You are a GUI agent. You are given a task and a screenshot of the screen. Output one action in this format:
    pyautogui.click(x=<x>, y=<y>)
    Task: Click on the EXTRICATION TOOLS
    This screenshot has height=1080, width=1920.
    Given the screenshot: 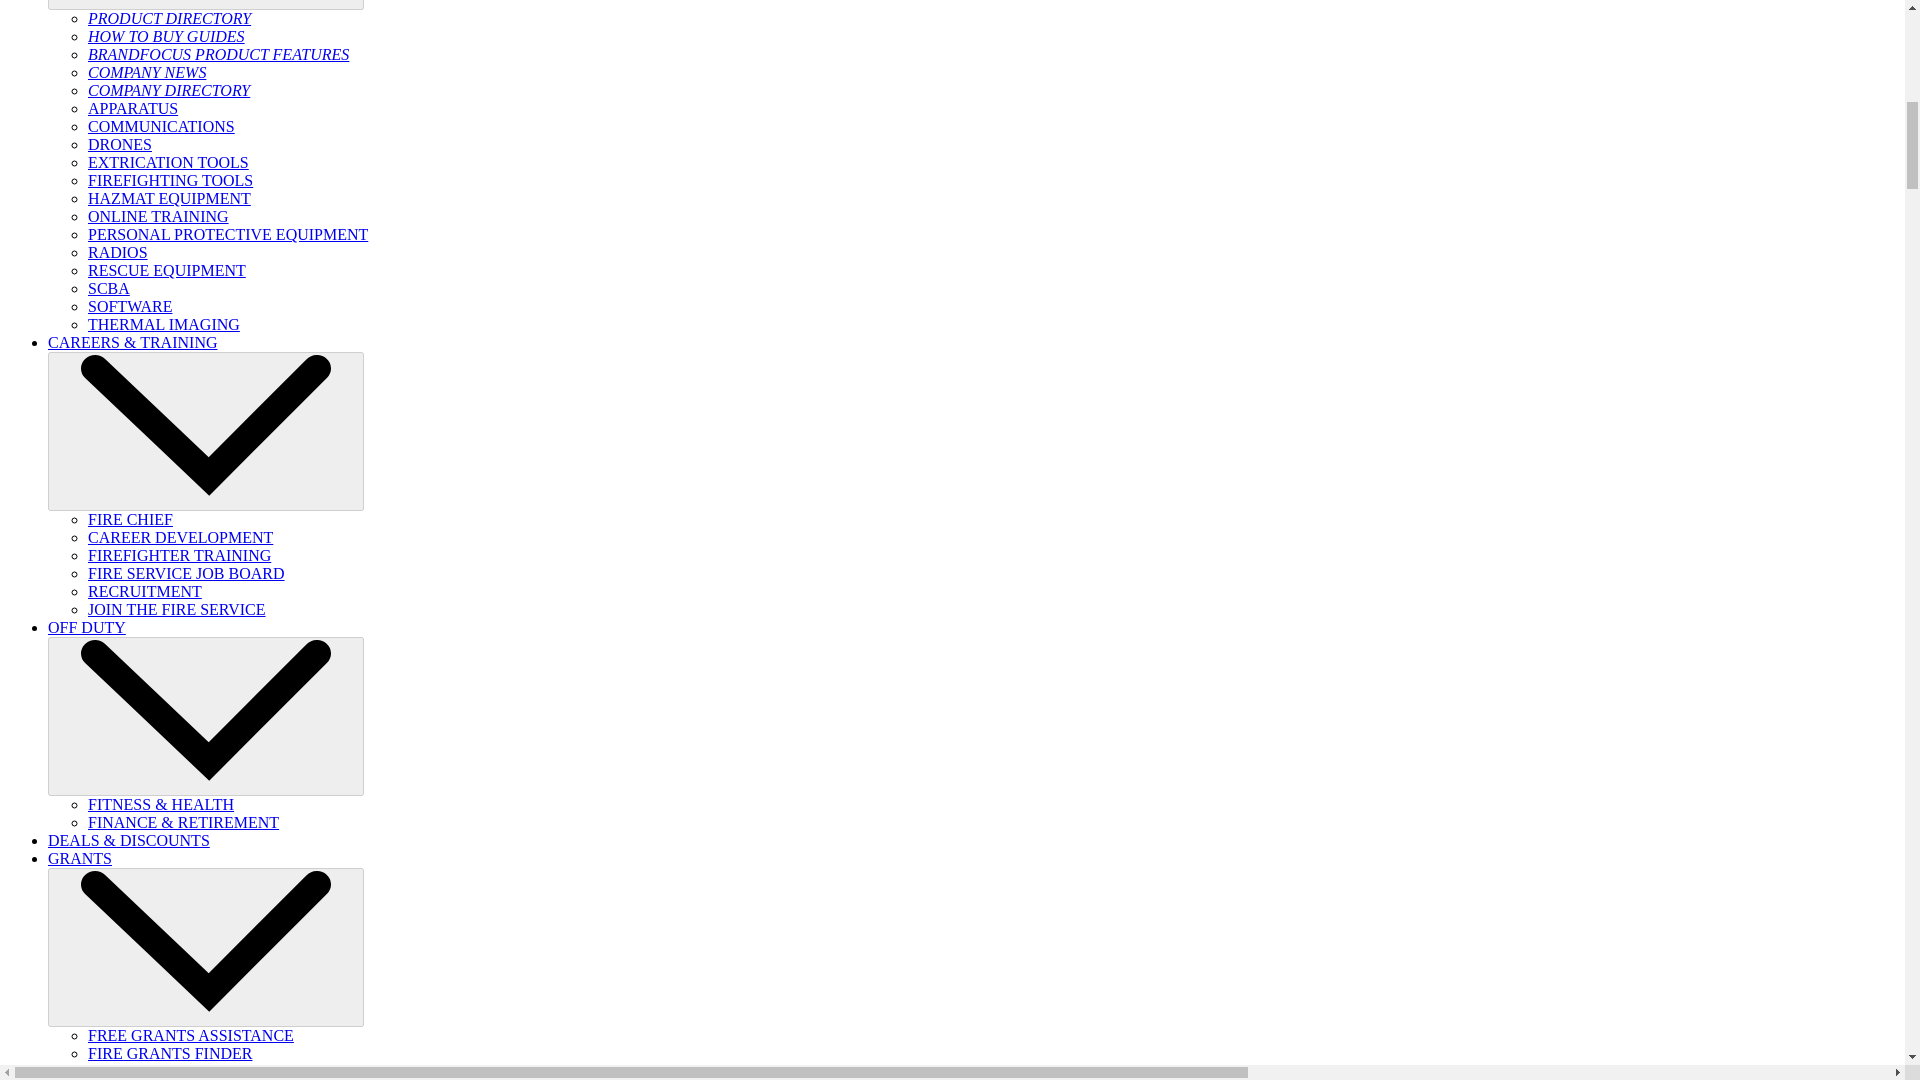 What is the action you would take?
    pyautogui.click(x=168, y=162)
    